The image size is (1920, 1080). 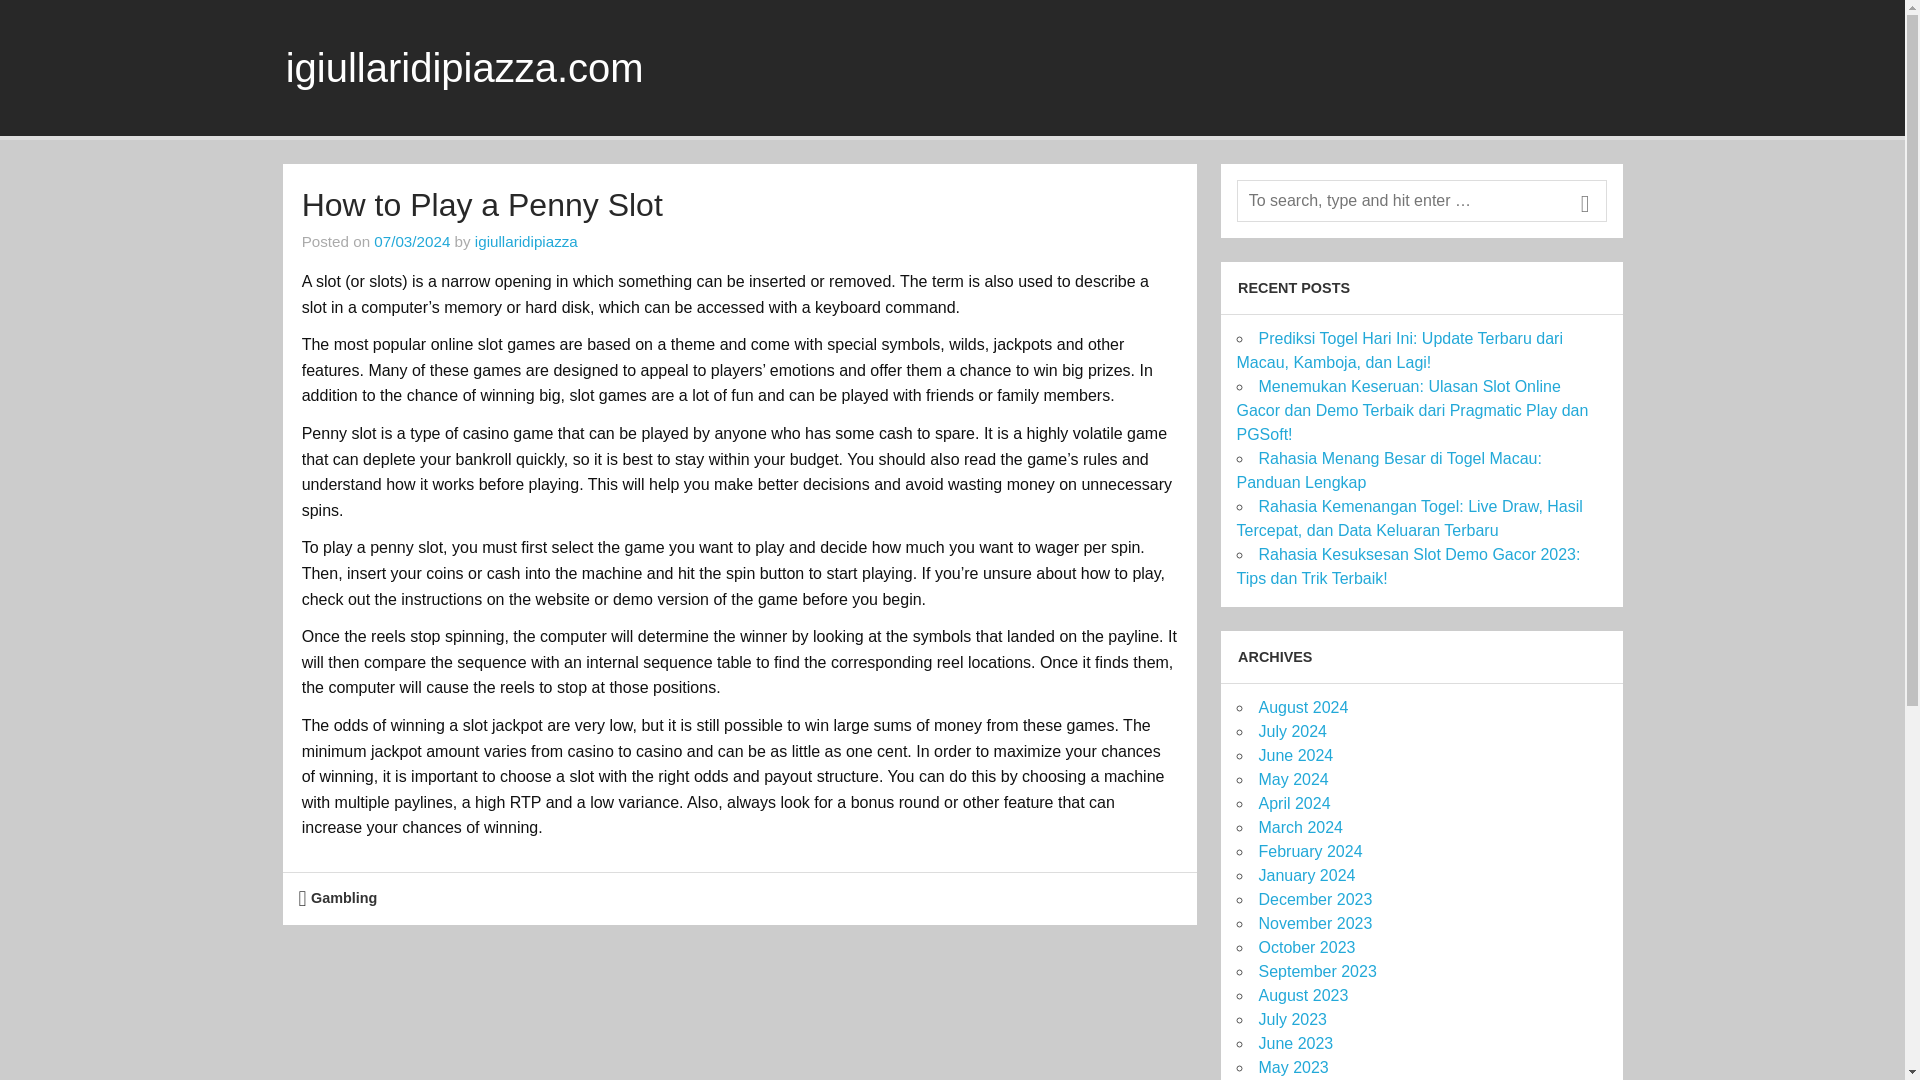 I want to click on December 2023, so click(x=1314, y=900).